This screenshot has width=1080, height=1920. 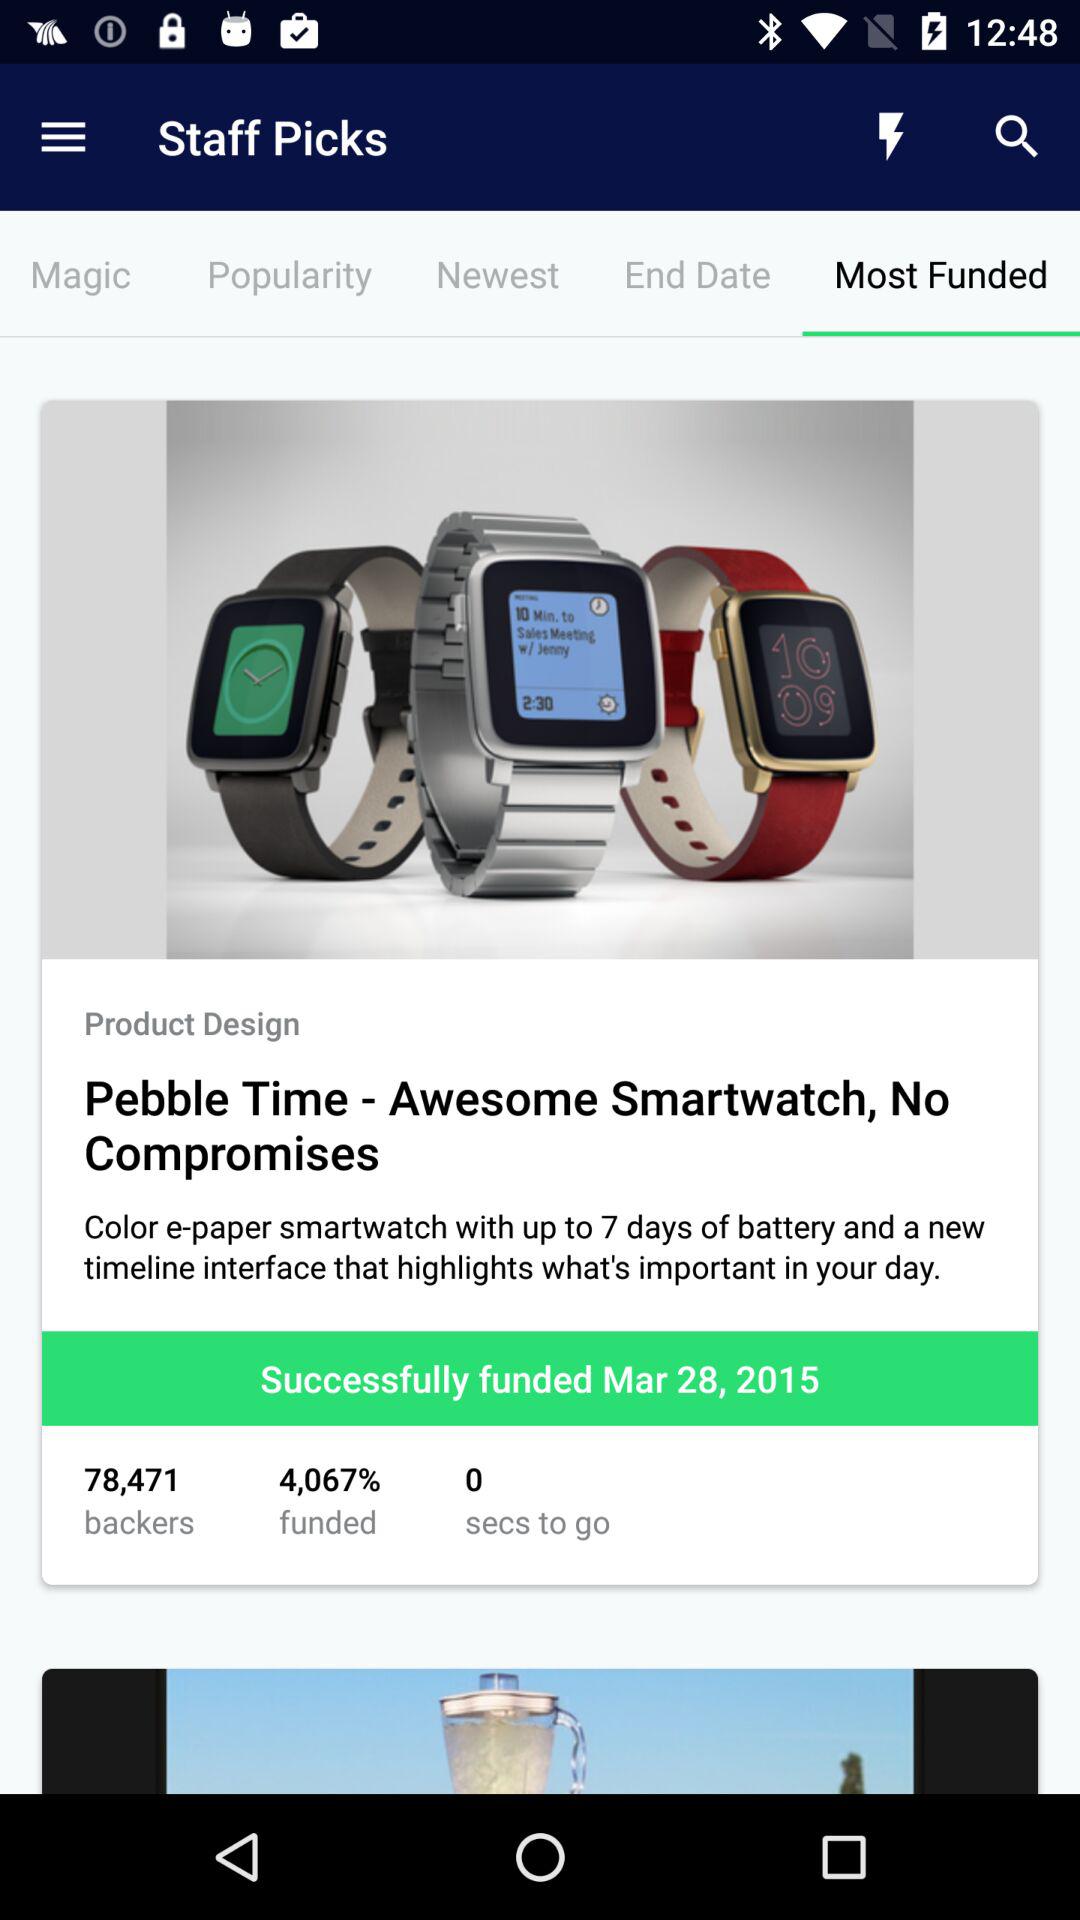 What do you see at coordinates (456, 136) in the screenshot?
I see `tap the staff picks` at bounding box center [456, 136].